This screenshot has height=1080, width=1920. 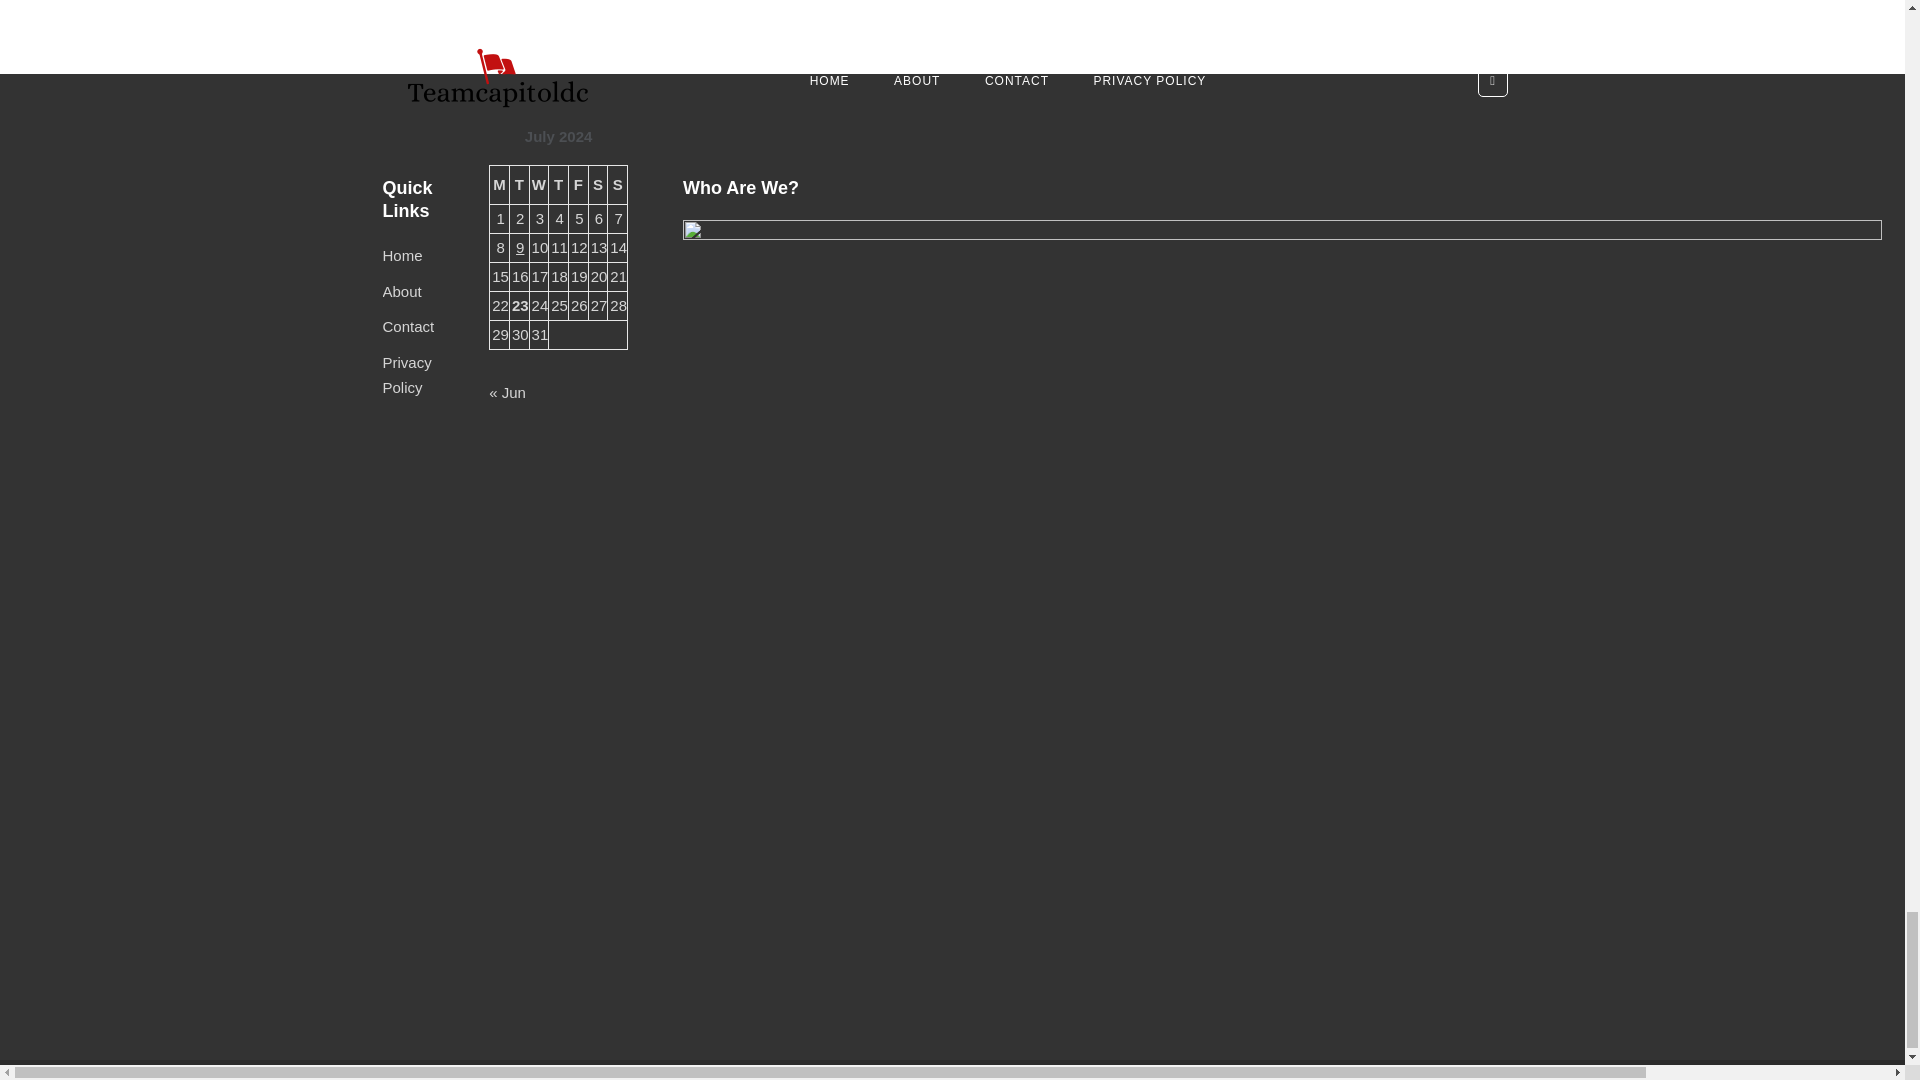 What do you see at coordinates (539, 184) in the screenshot?
I see `Wednesday` at bounding box center [539, 184].